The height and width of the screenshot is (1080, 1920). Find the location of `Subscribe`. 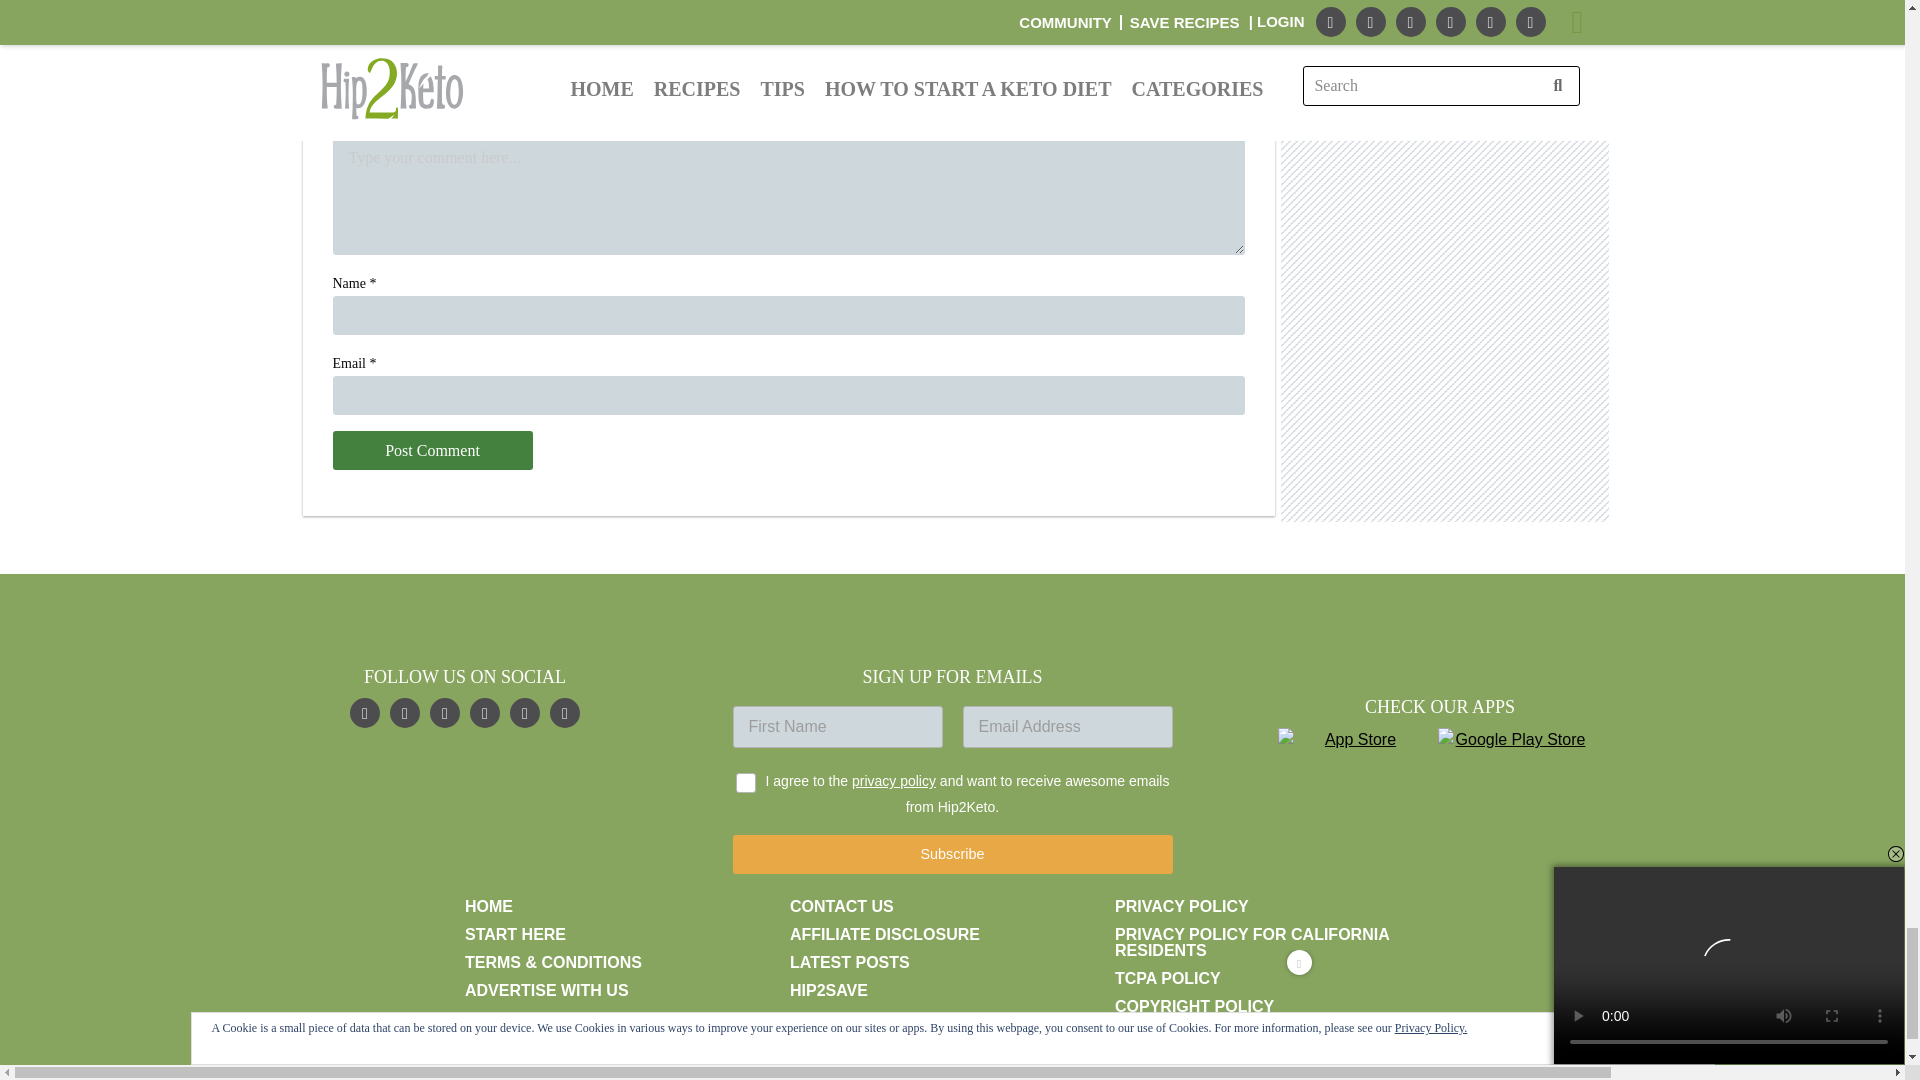

Subscribe is located at coordinates (951, 854).